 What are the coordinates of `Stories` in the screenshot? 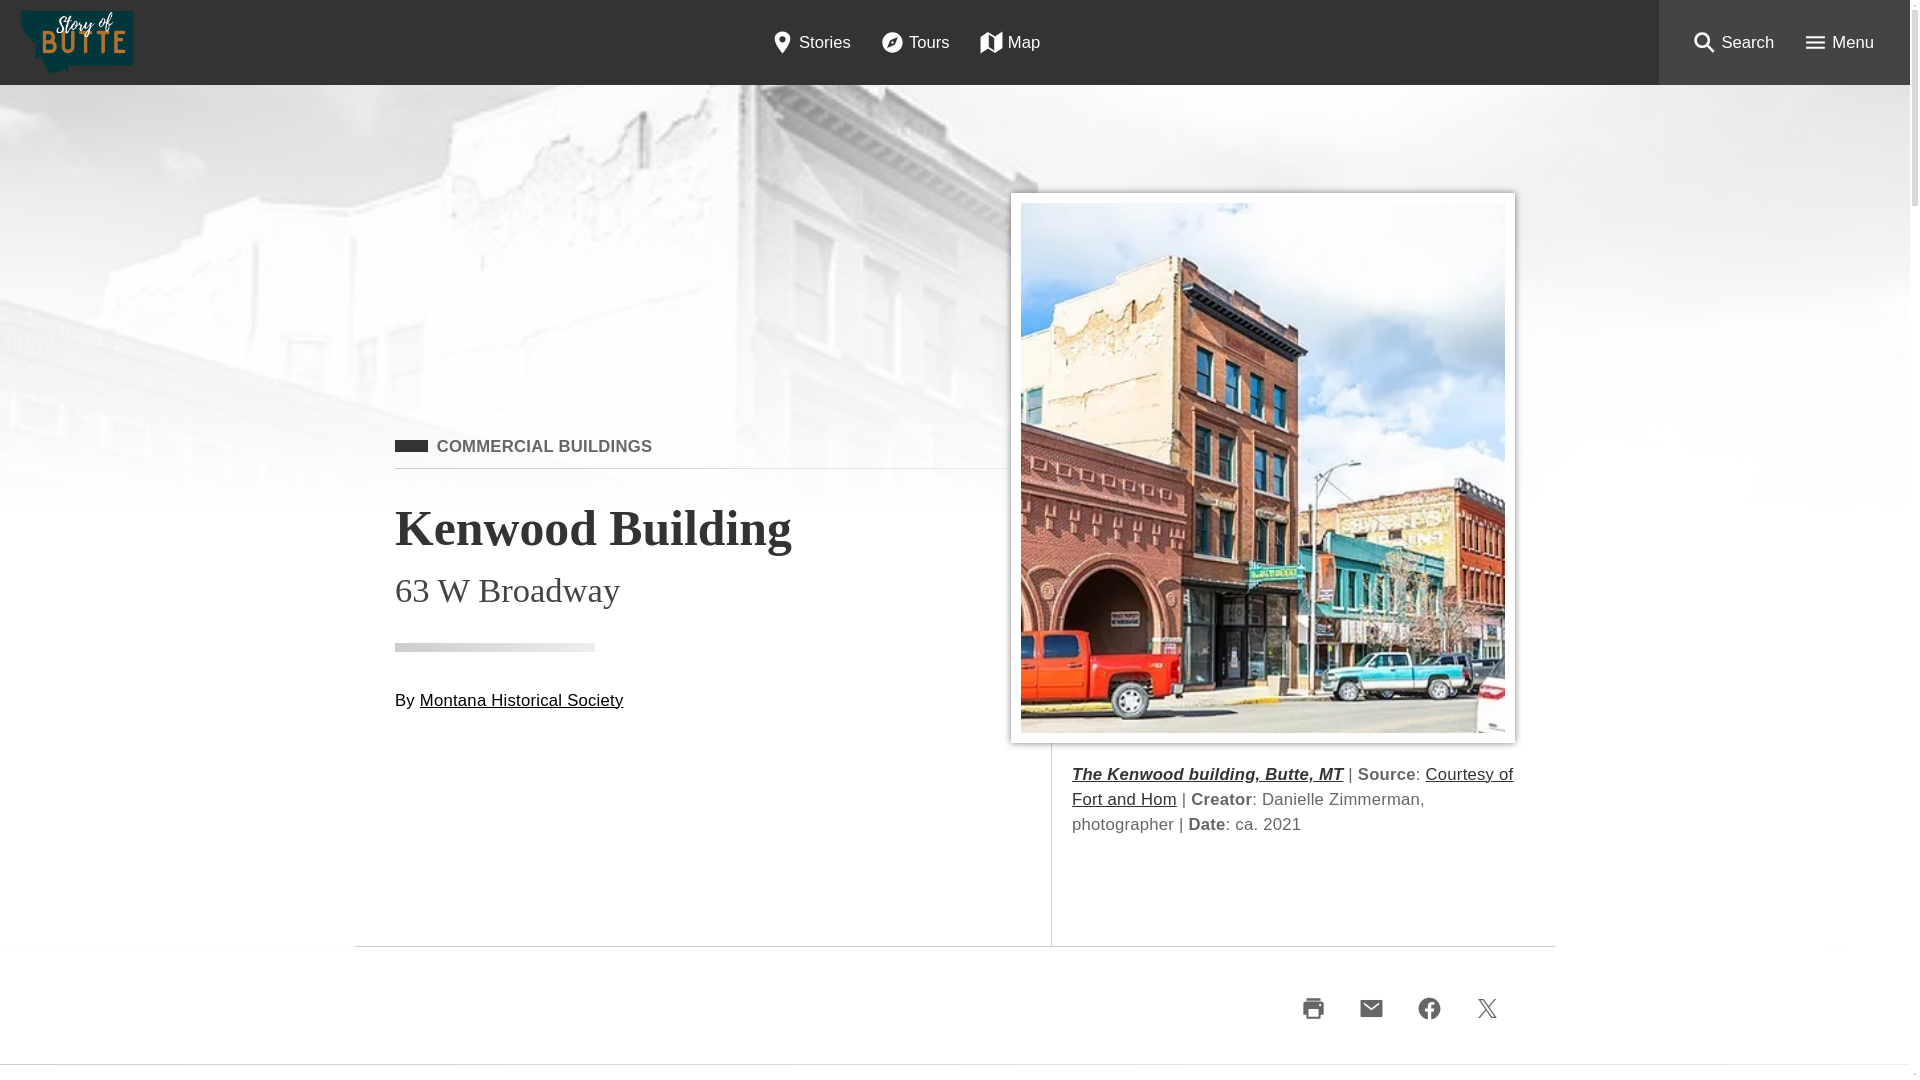 It's located at (810, 42).